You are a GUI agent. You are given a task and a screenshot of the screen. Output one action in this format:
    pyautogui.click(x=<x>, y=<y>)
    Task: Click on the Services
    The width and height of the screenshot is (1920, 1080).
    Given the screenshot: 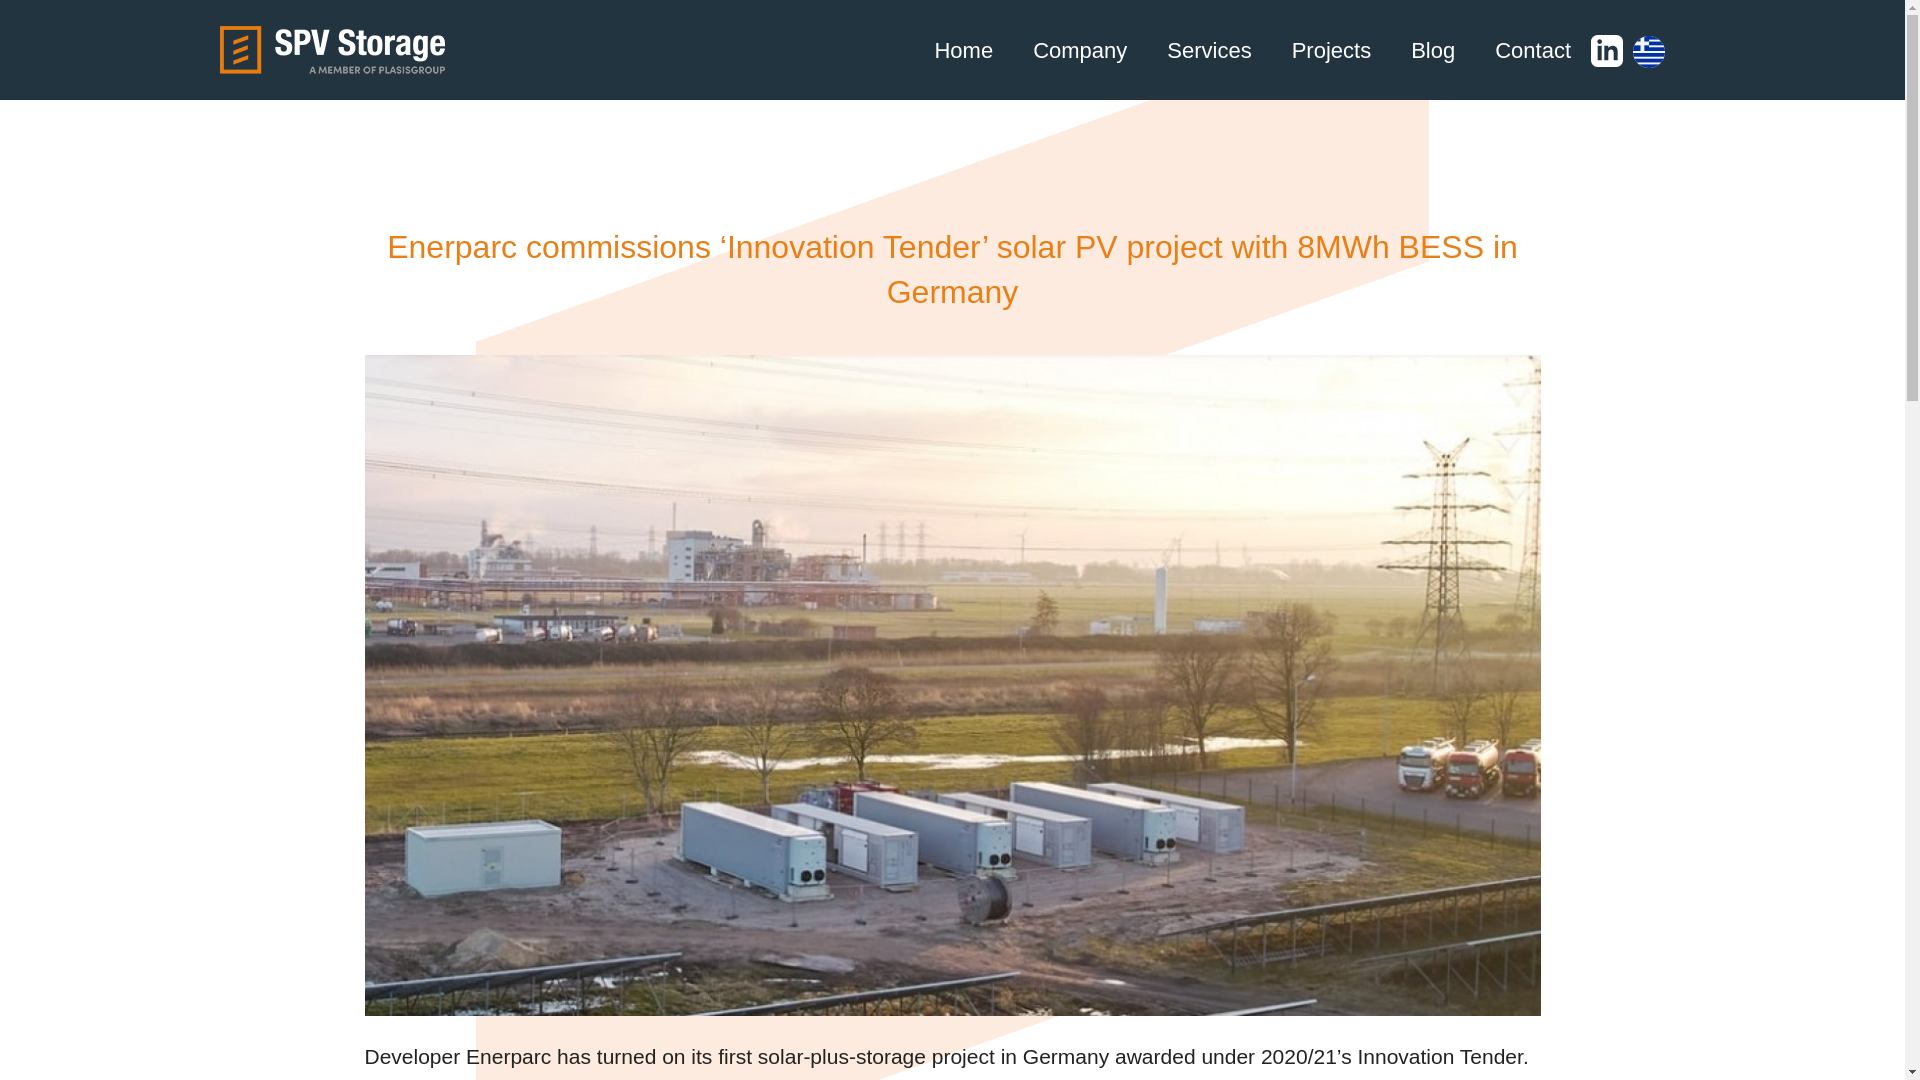 What is the action you would take?
    pyautogui.click(x=1208, y=50)
    